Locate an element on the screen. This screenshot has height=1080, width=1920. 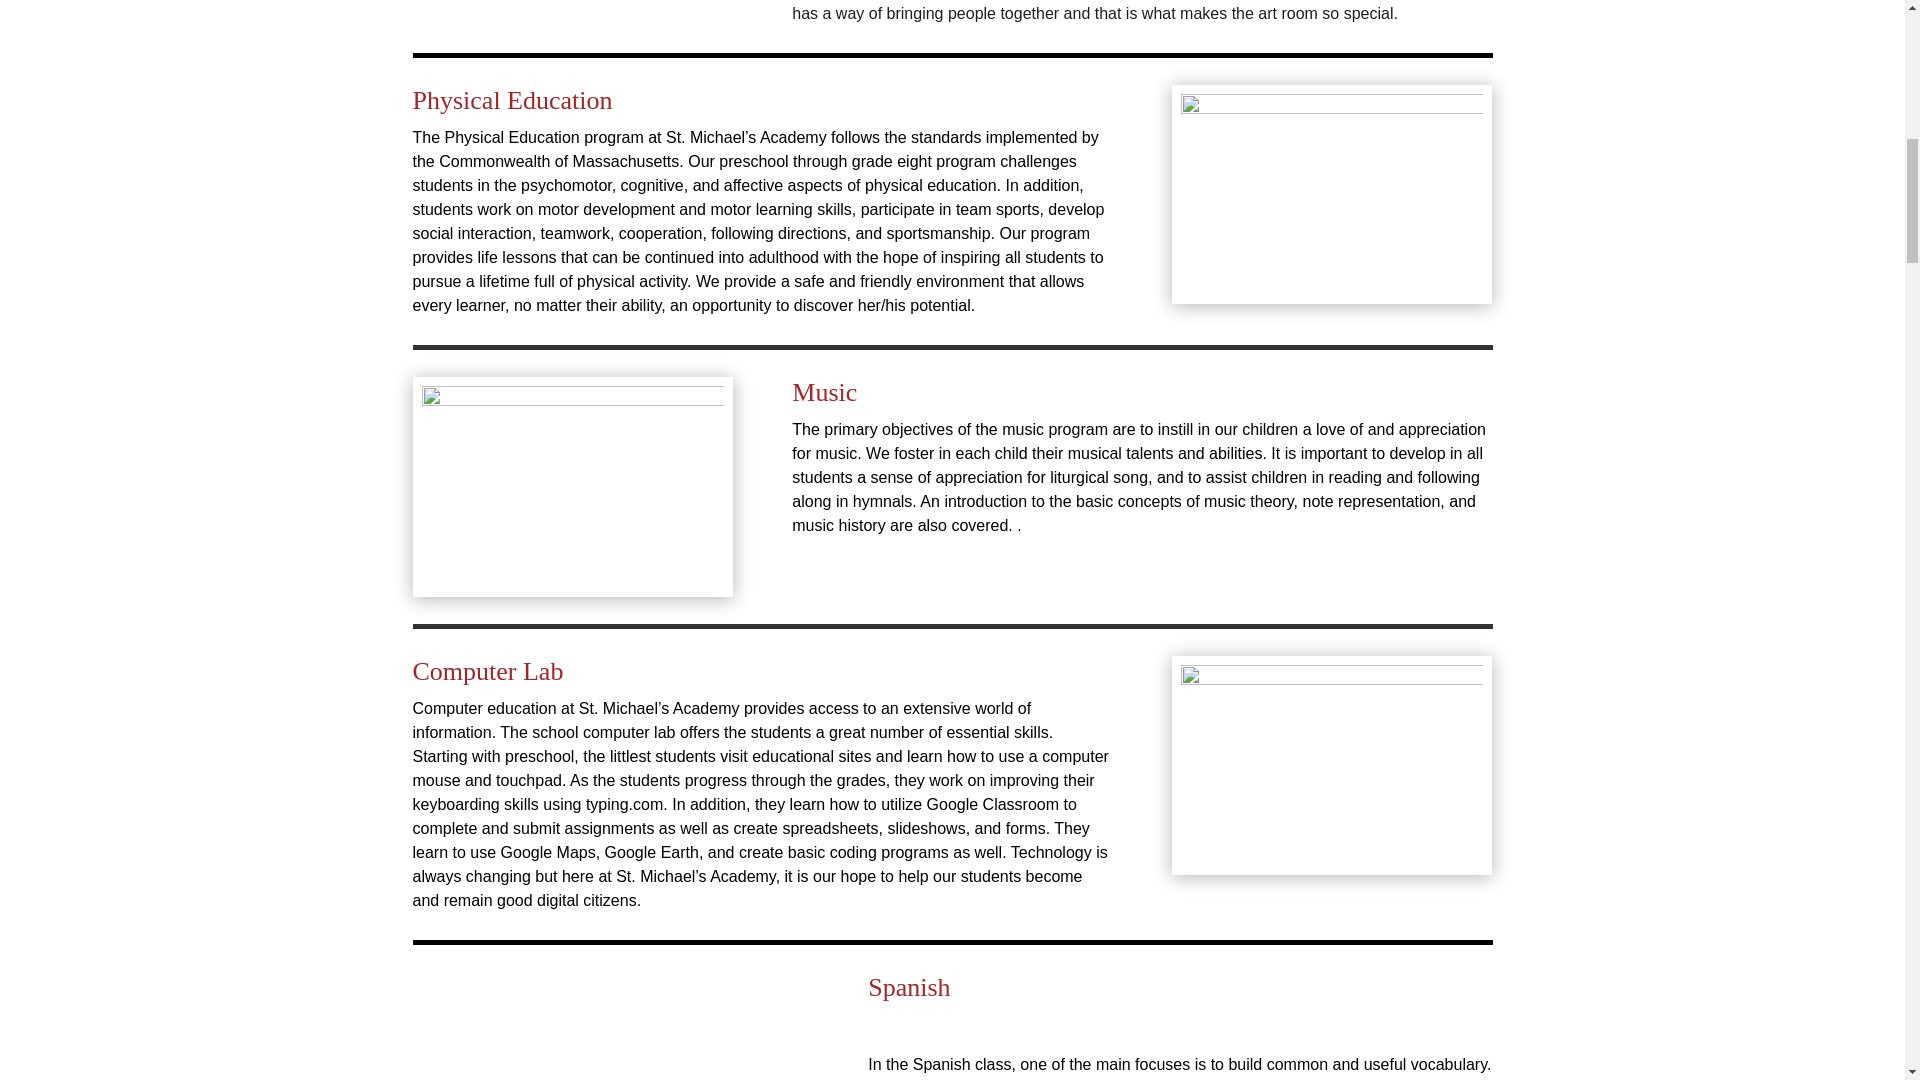
20220112-SMA-0862 is located at coordinates (1331, 765).